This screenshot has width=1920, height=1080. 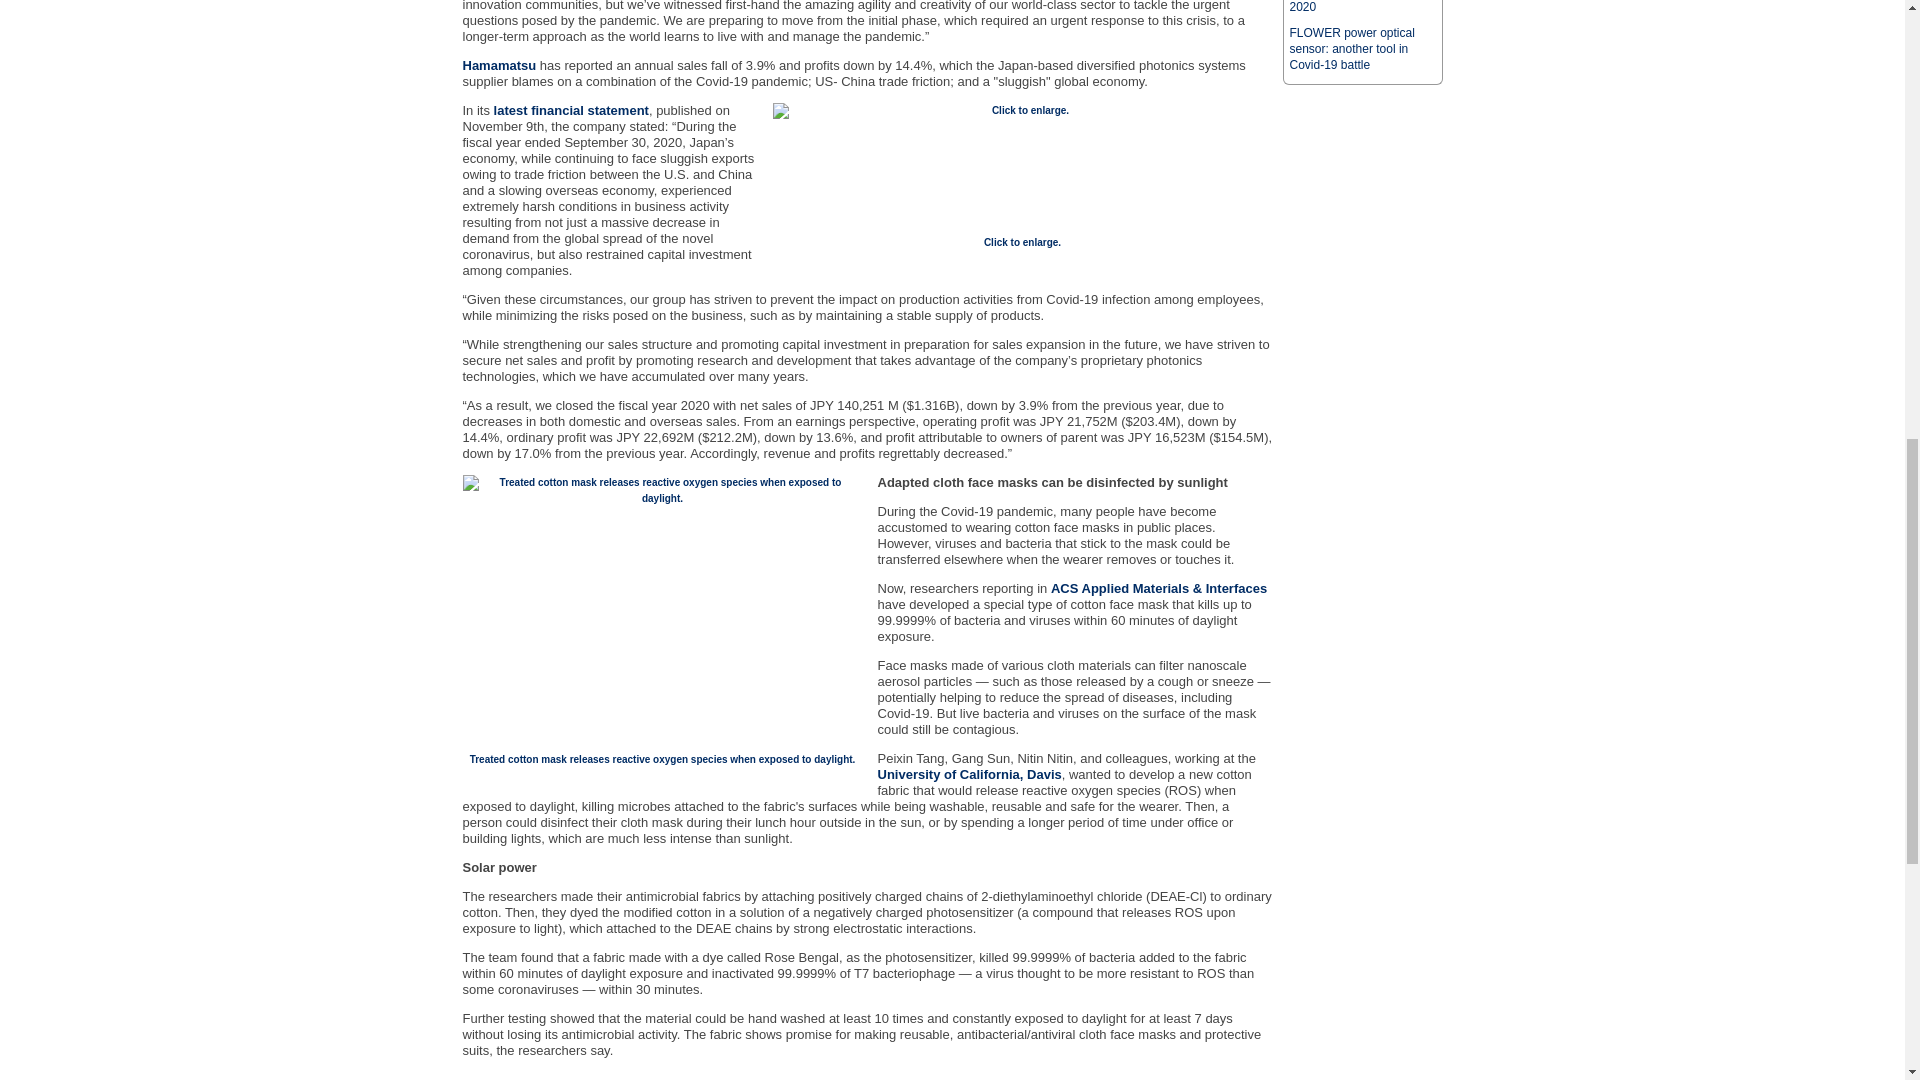 I want to click on Click to enlarge., so click(x=1022, y=242).